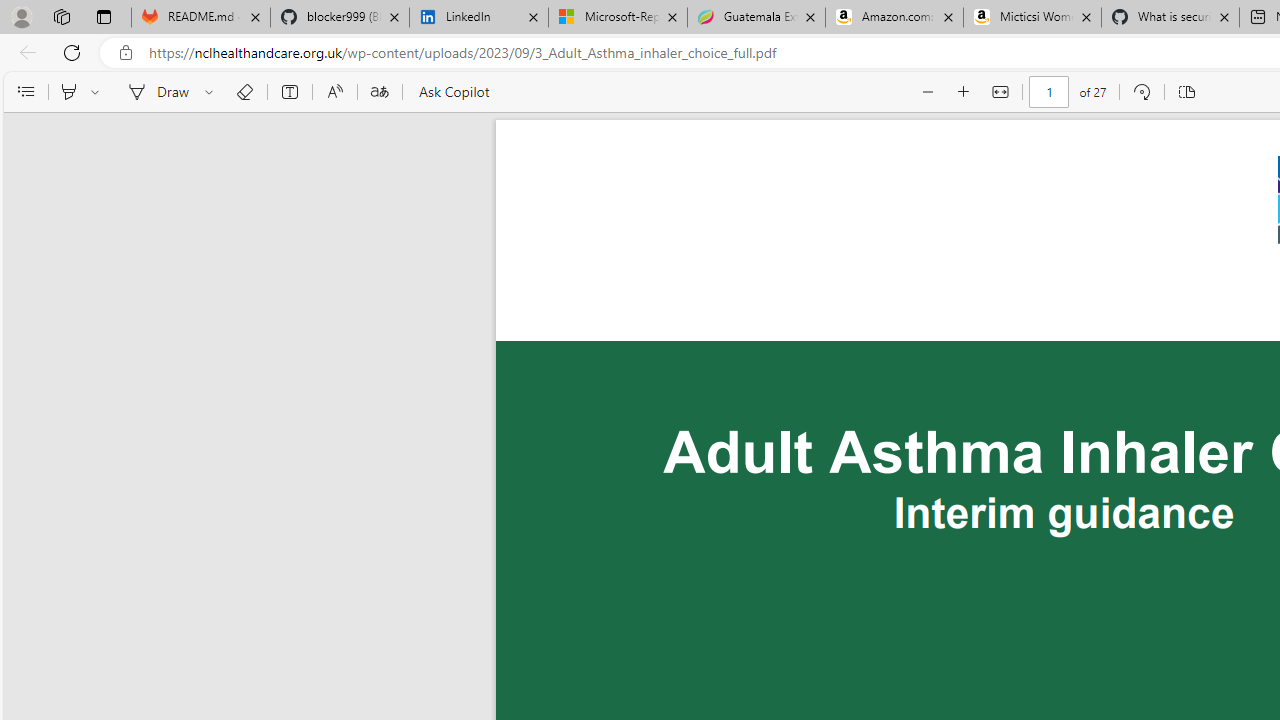 This screenshot has height=720, width=1280. I want to click on Rotate (Ctrl+]), so click(1140, 92).